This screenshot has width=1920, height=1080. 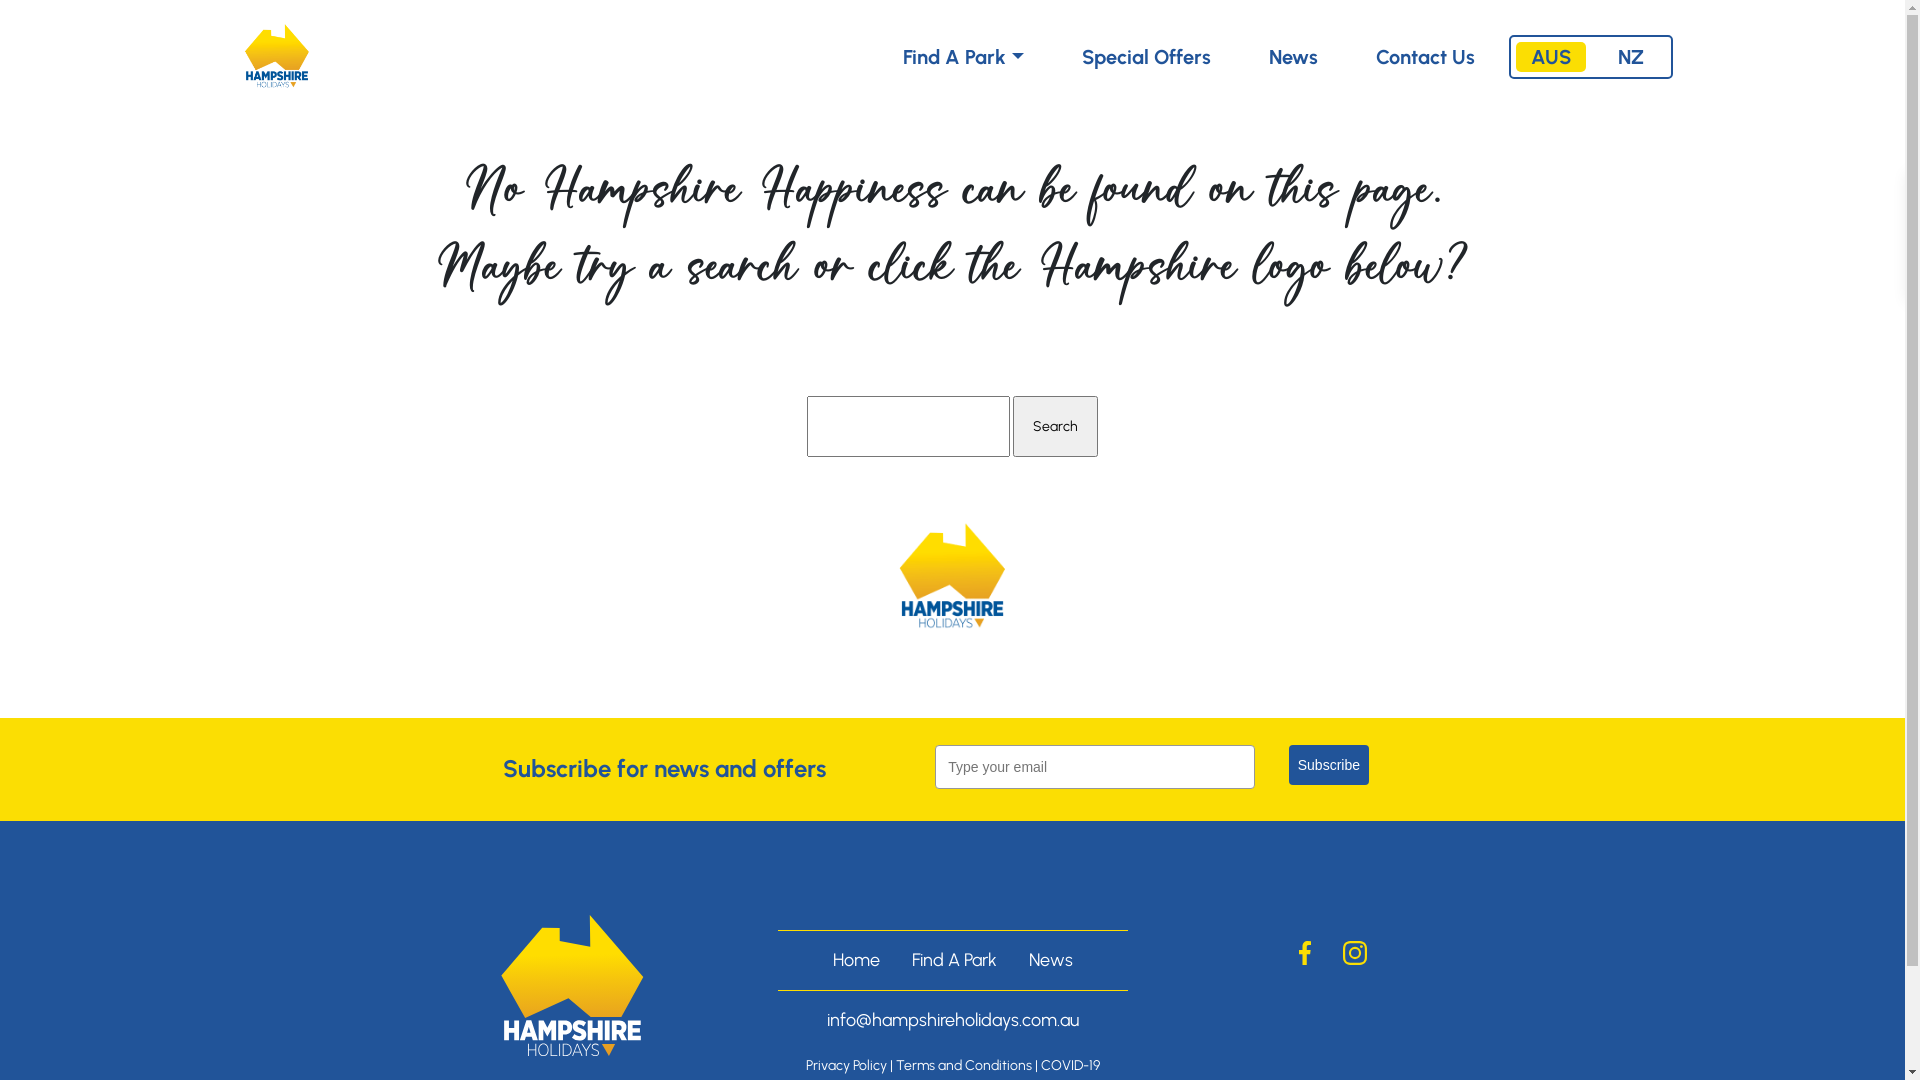 What do you see at coordinates (964, 1066) in the screenshot?
I see `Terms and Conditions` at bounding box center [964, 1066].